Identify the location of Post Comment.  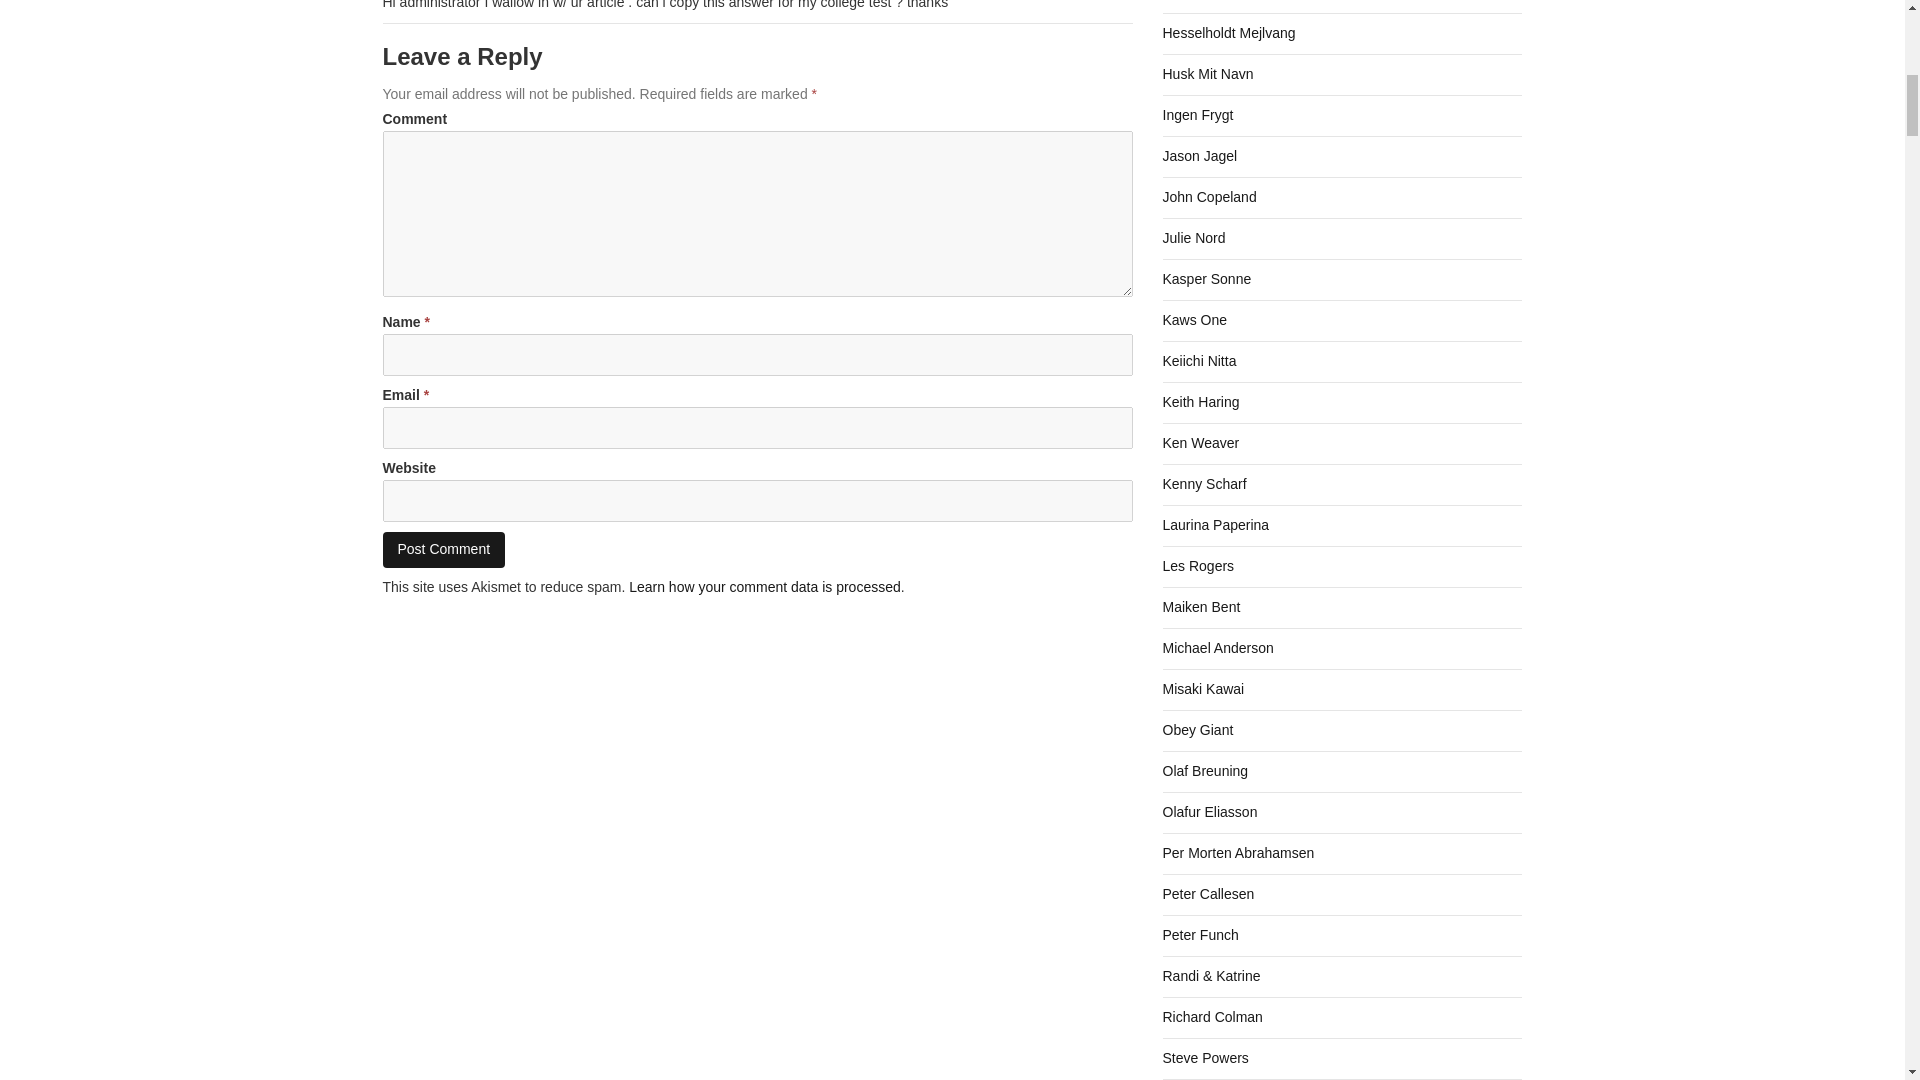
(443, 550).